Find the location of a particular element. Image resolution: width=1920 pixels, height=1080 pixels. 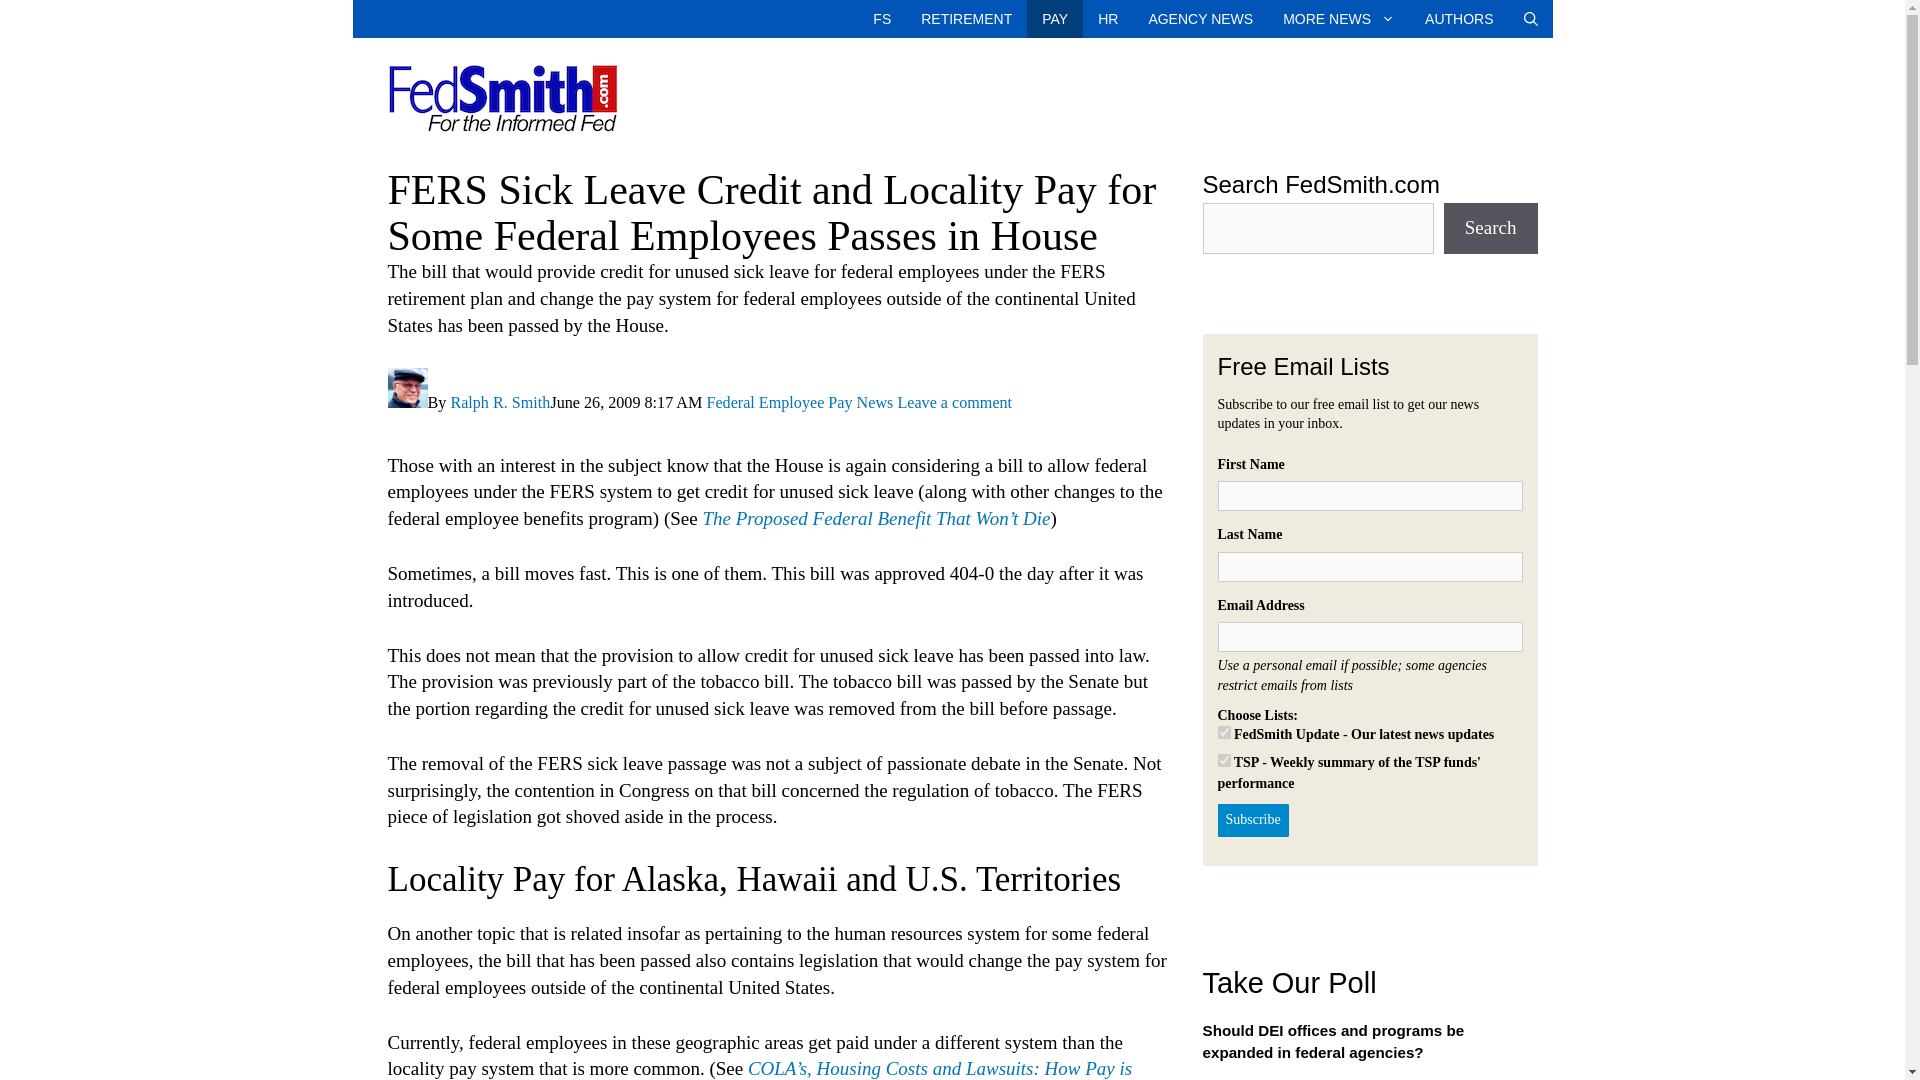

AGENCY NEWS is located at coordinates (1200, 18).